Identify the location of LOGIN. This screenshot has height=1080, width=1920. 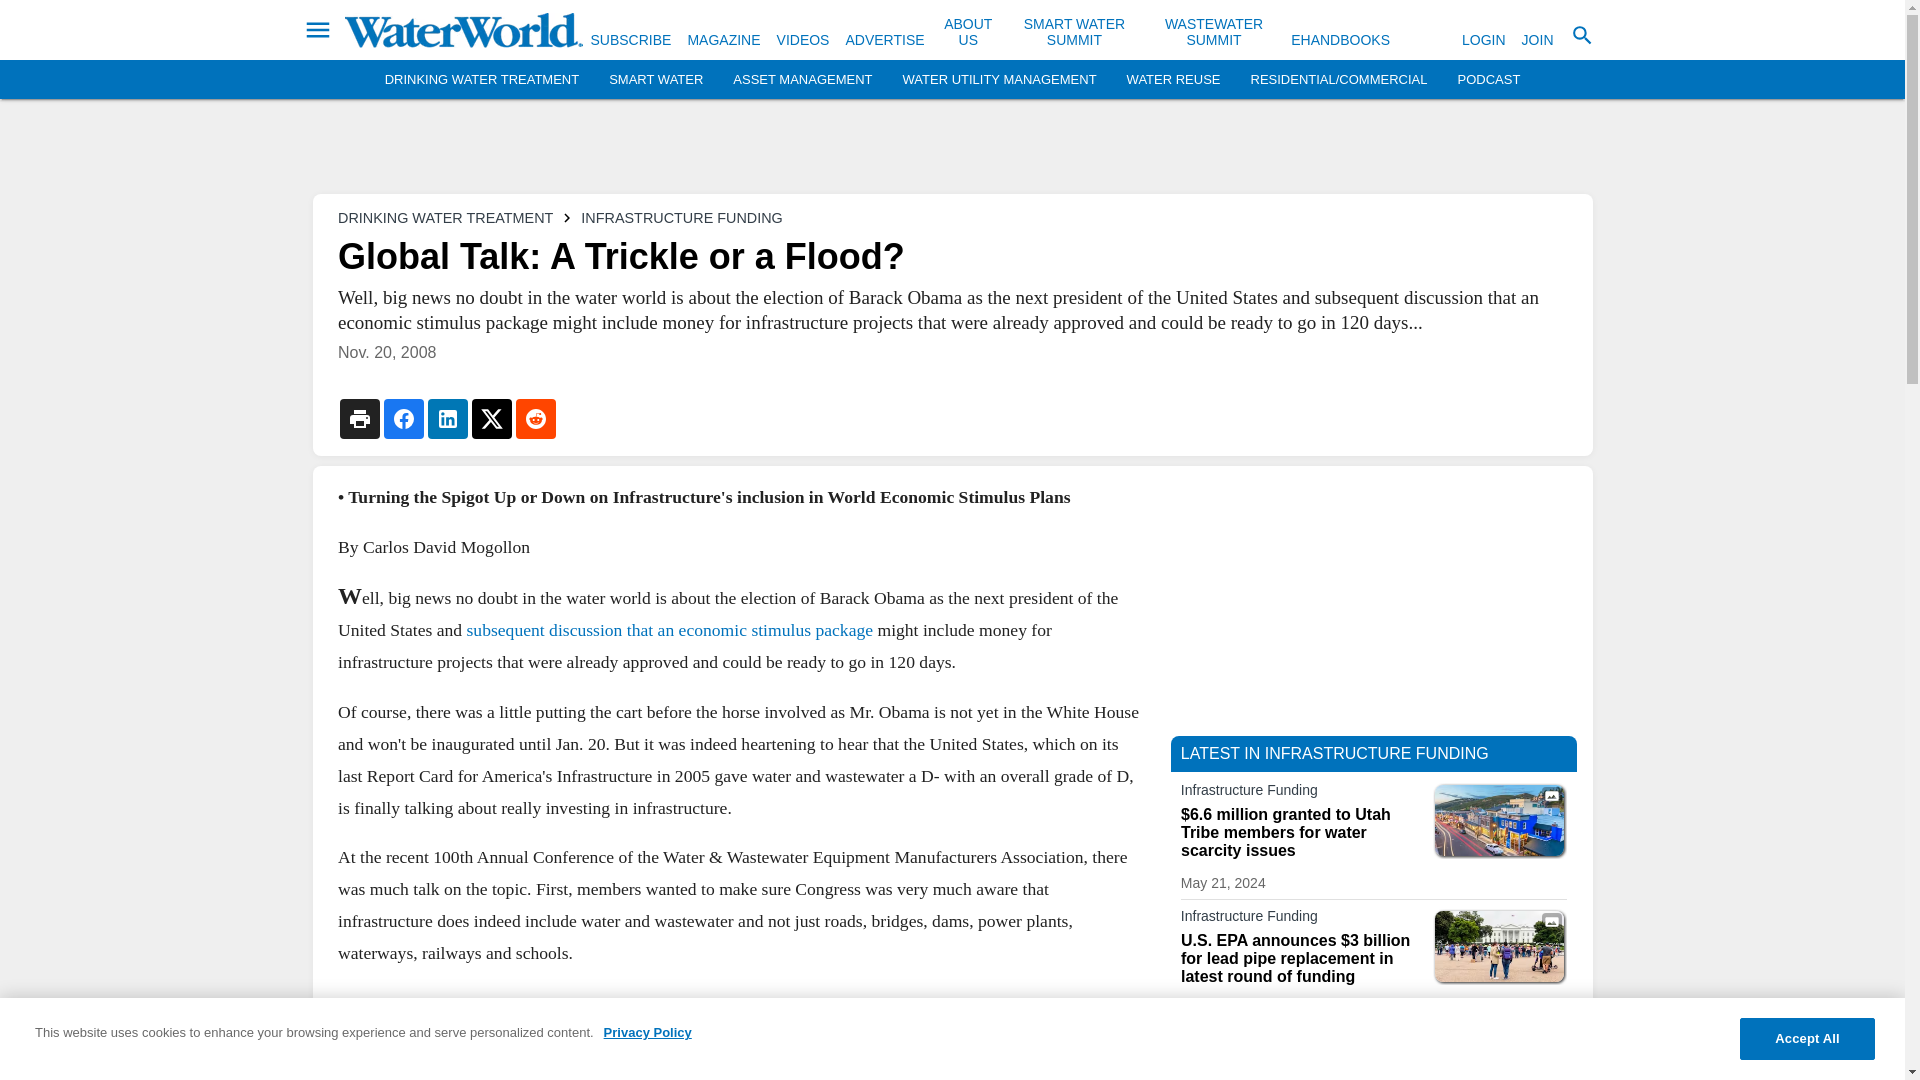
(1483, 40).